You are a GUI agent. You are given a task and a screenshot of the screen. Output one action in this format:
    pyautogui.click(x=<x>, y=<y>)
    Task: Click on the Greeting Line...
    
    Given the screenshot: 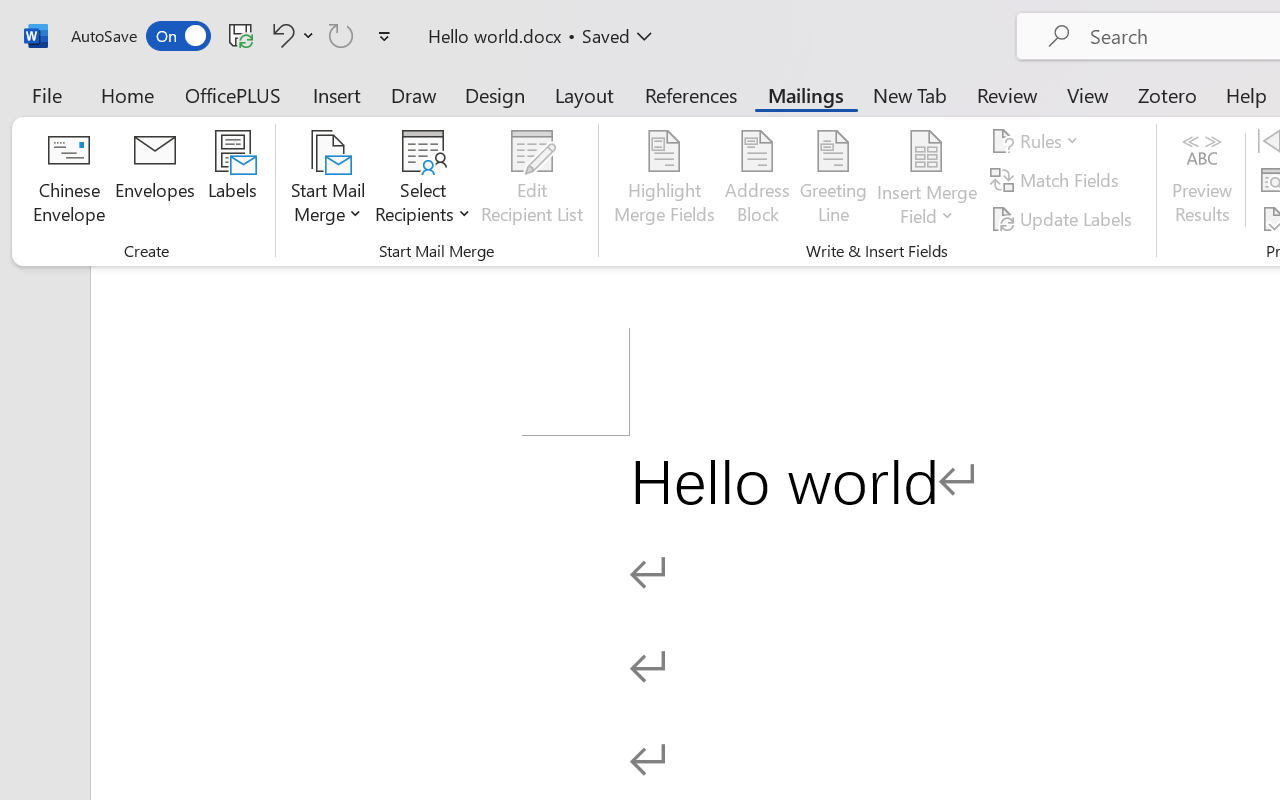 What is the action you would take?
    pyautogui.click(x=834, y=180)
    